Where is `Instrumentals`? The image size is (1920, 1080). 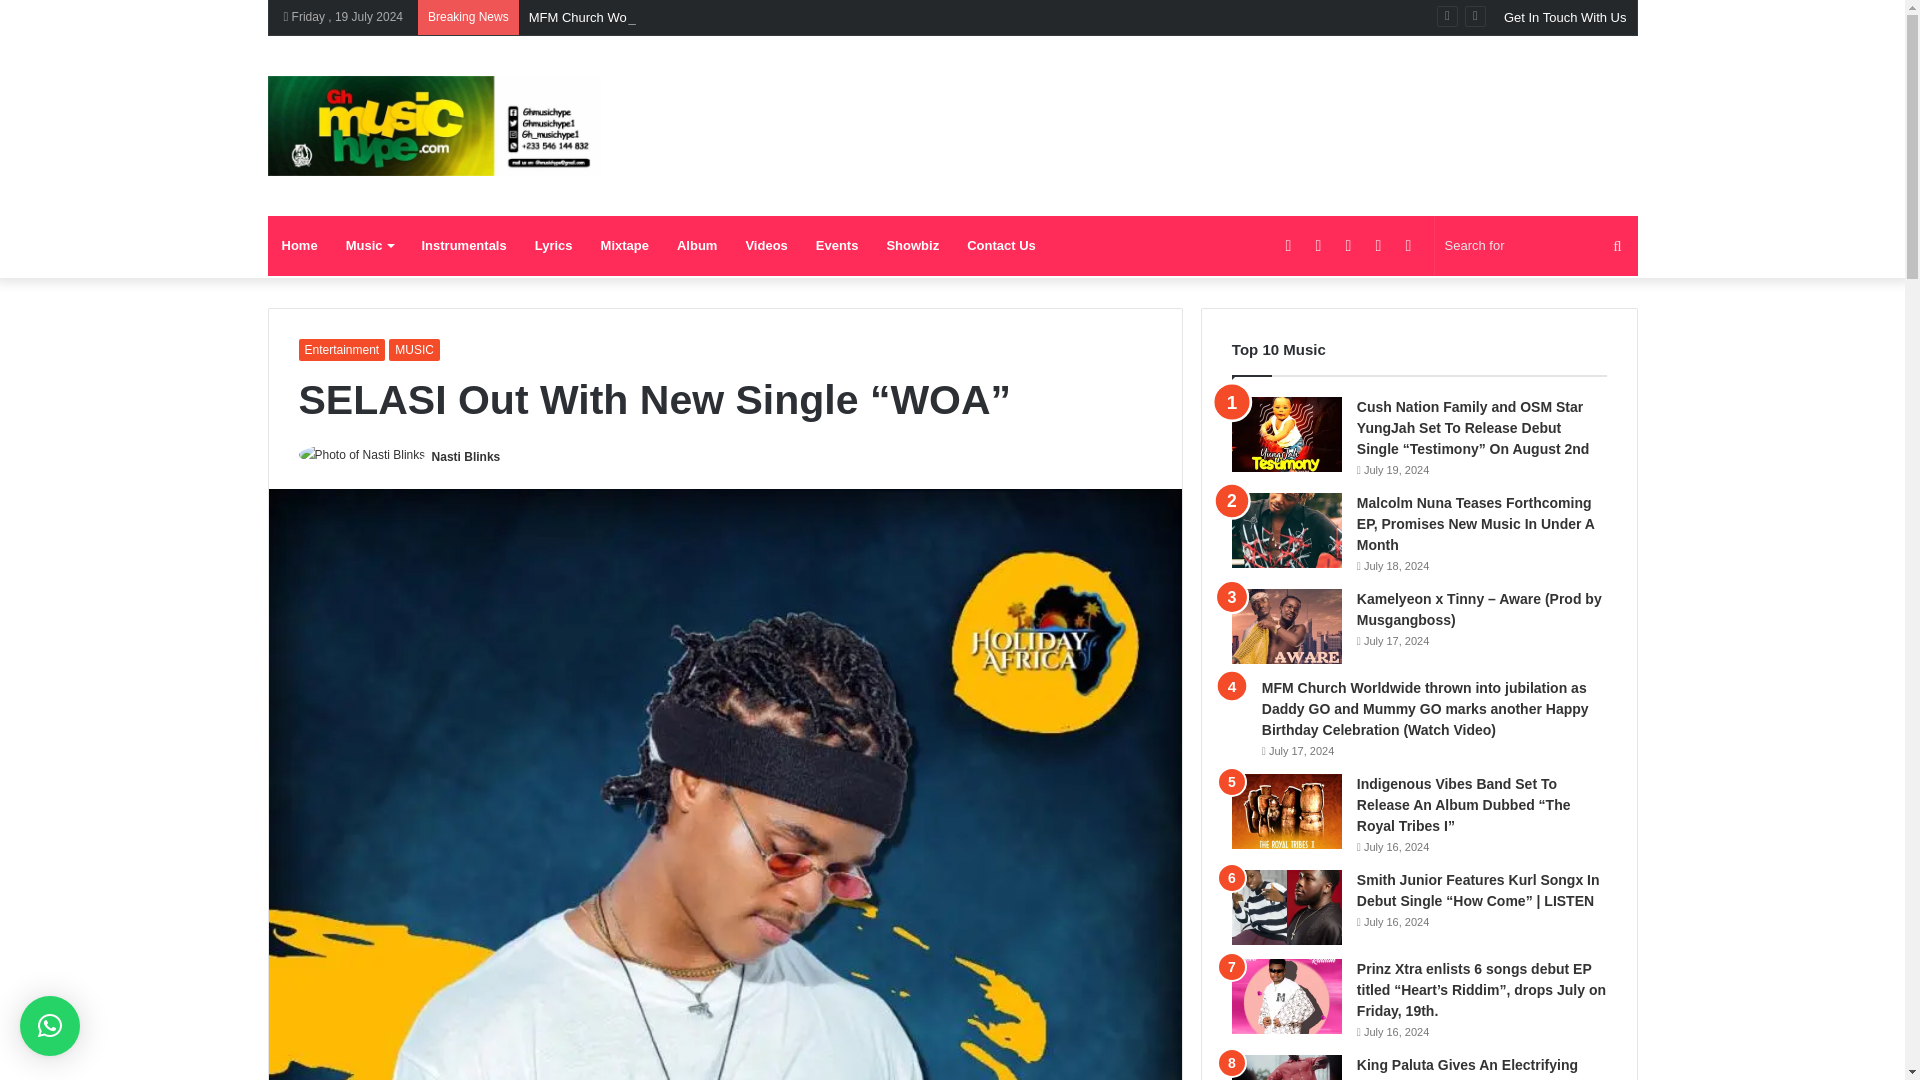 Instrumentals is located at coordinates (464, 246).